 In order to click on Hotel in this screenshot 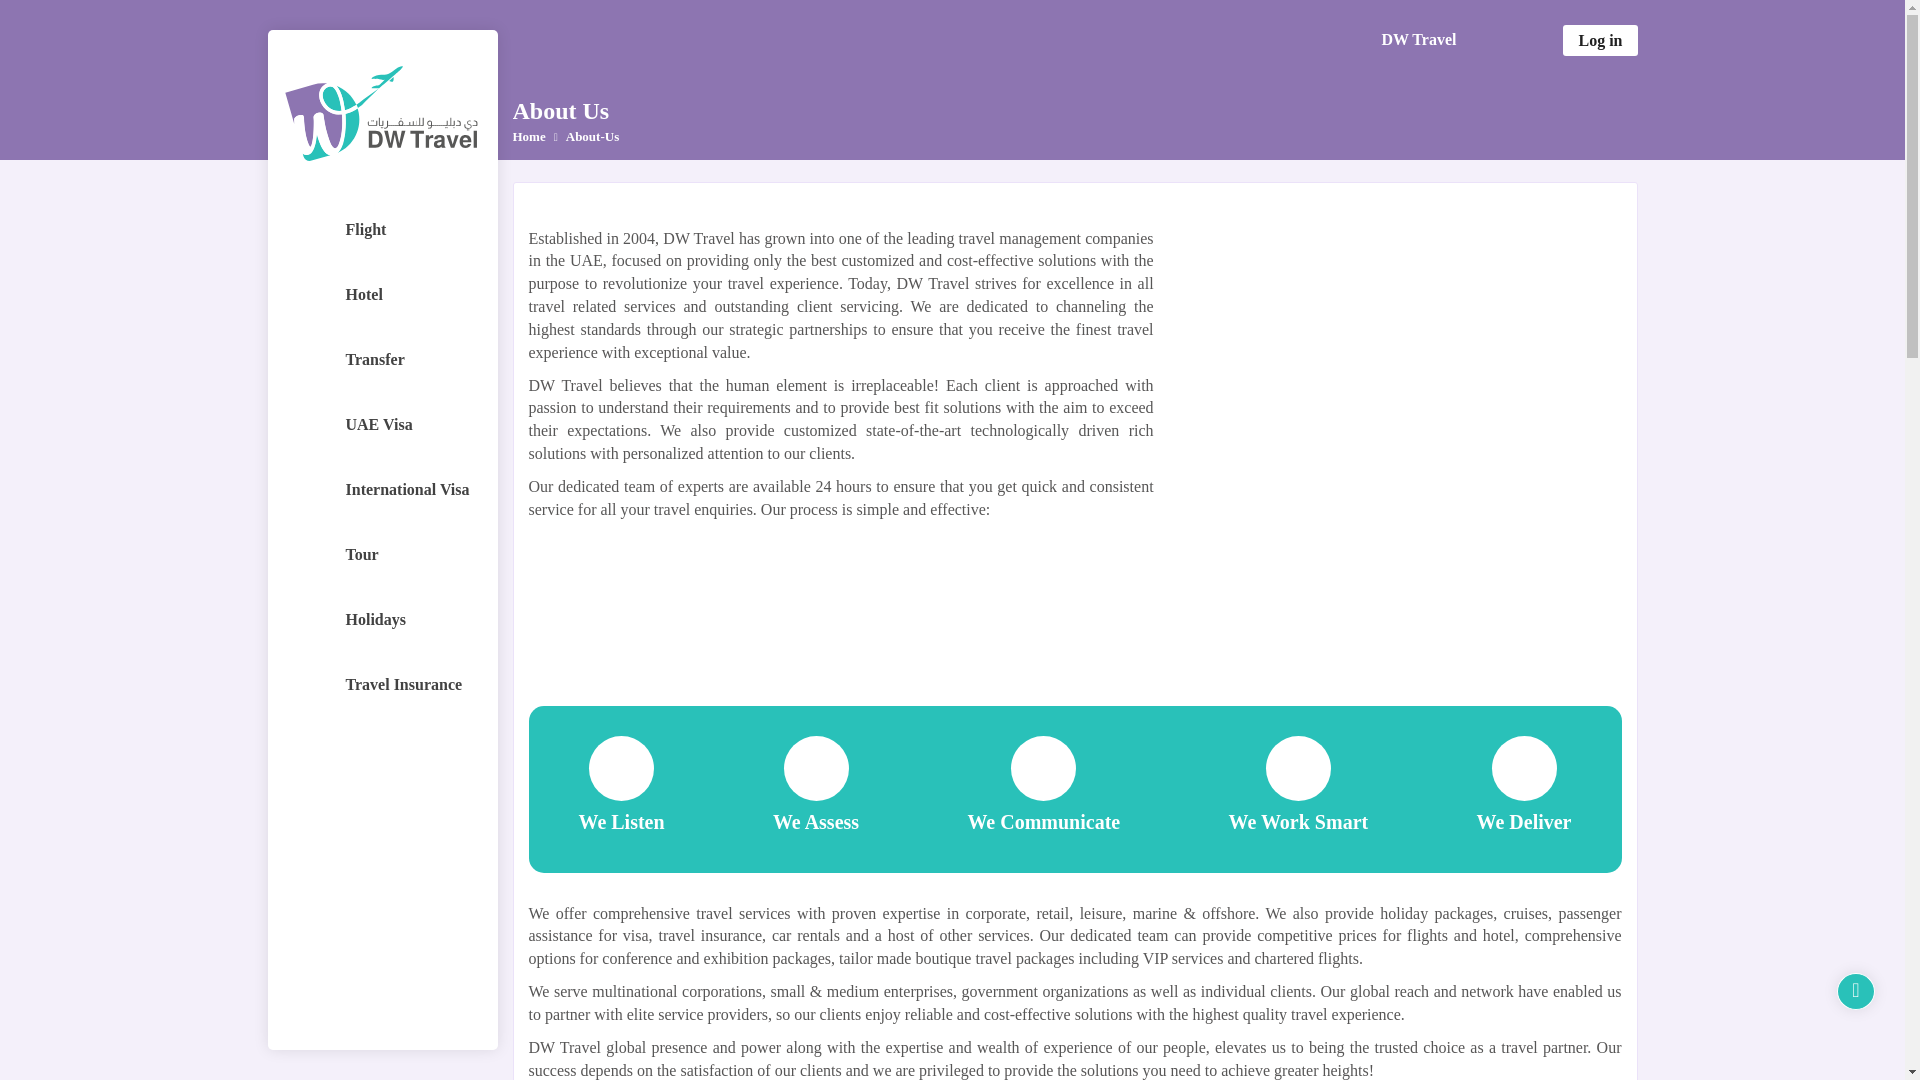, I will do `click(382, 294)`.